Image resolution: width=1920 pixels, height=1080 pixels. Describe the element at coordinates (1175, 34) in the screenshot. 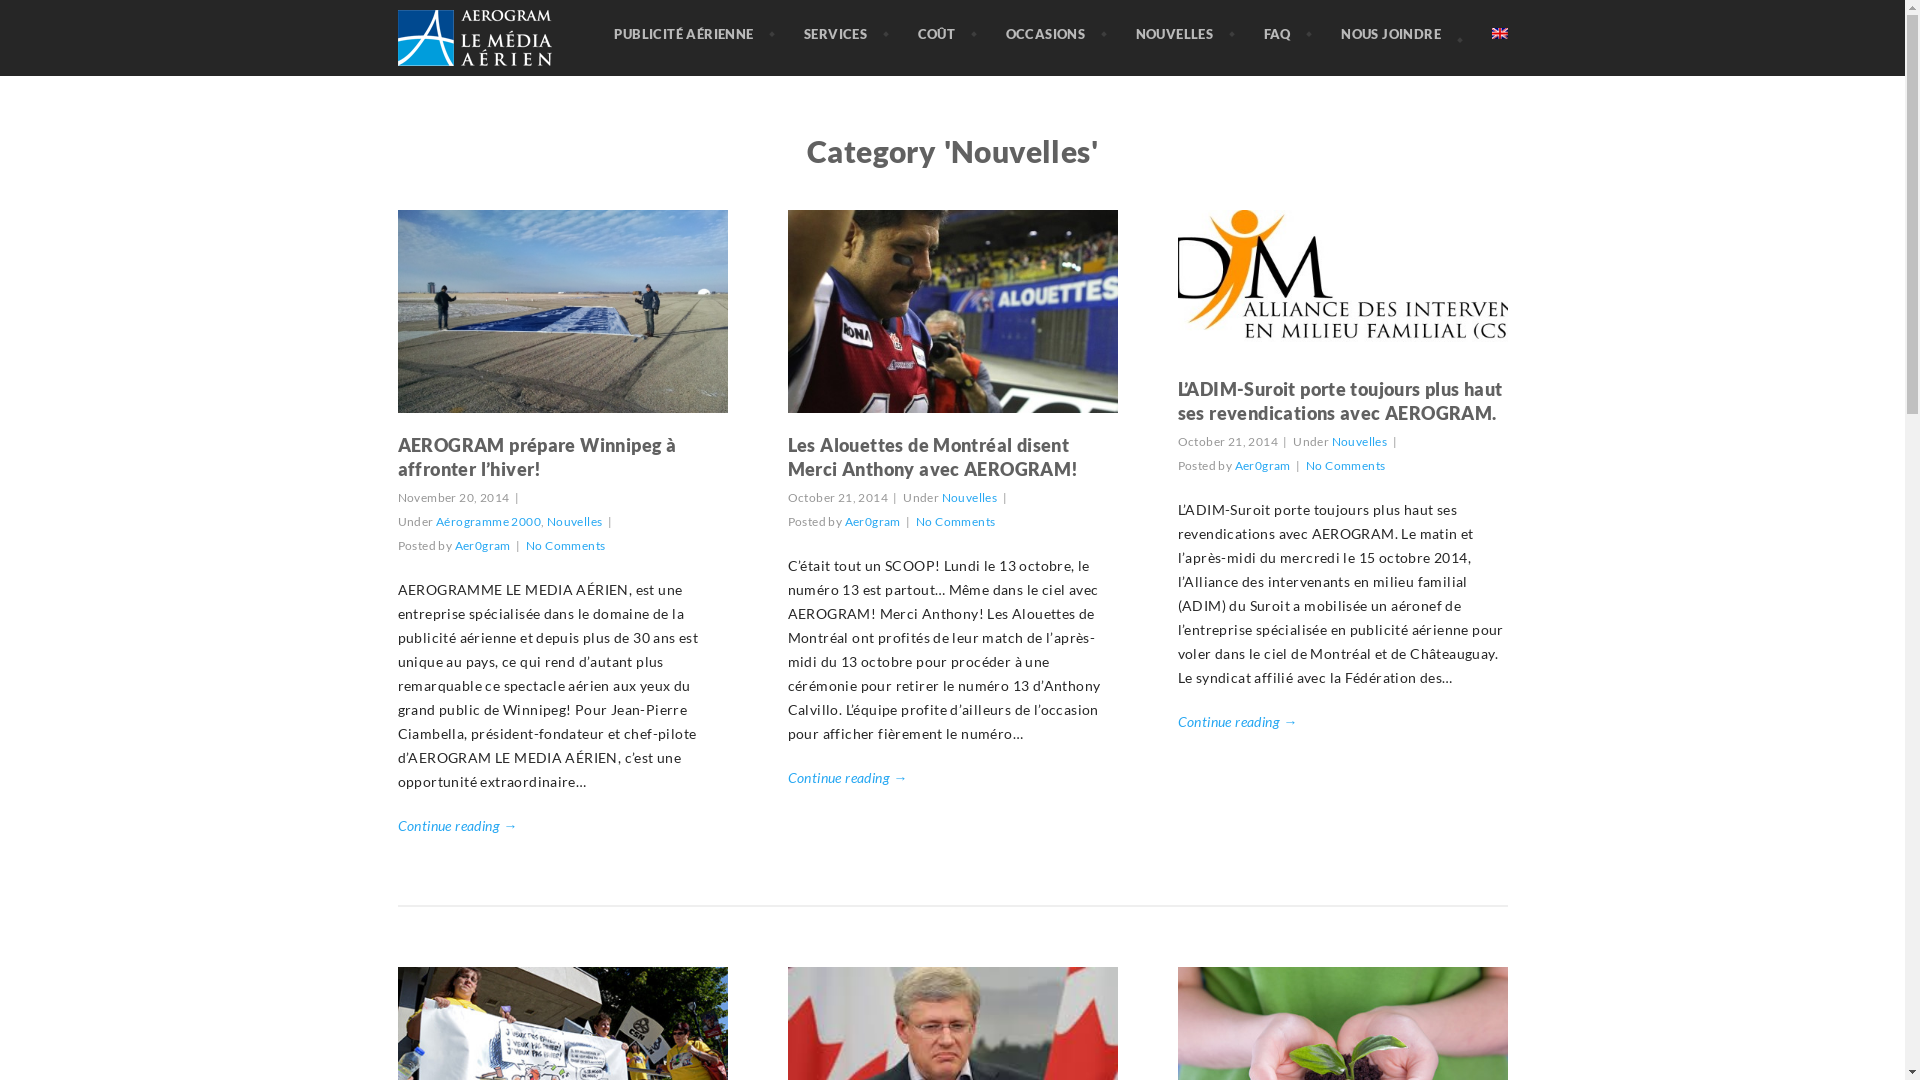

I see `NOUVELLES` at that location.